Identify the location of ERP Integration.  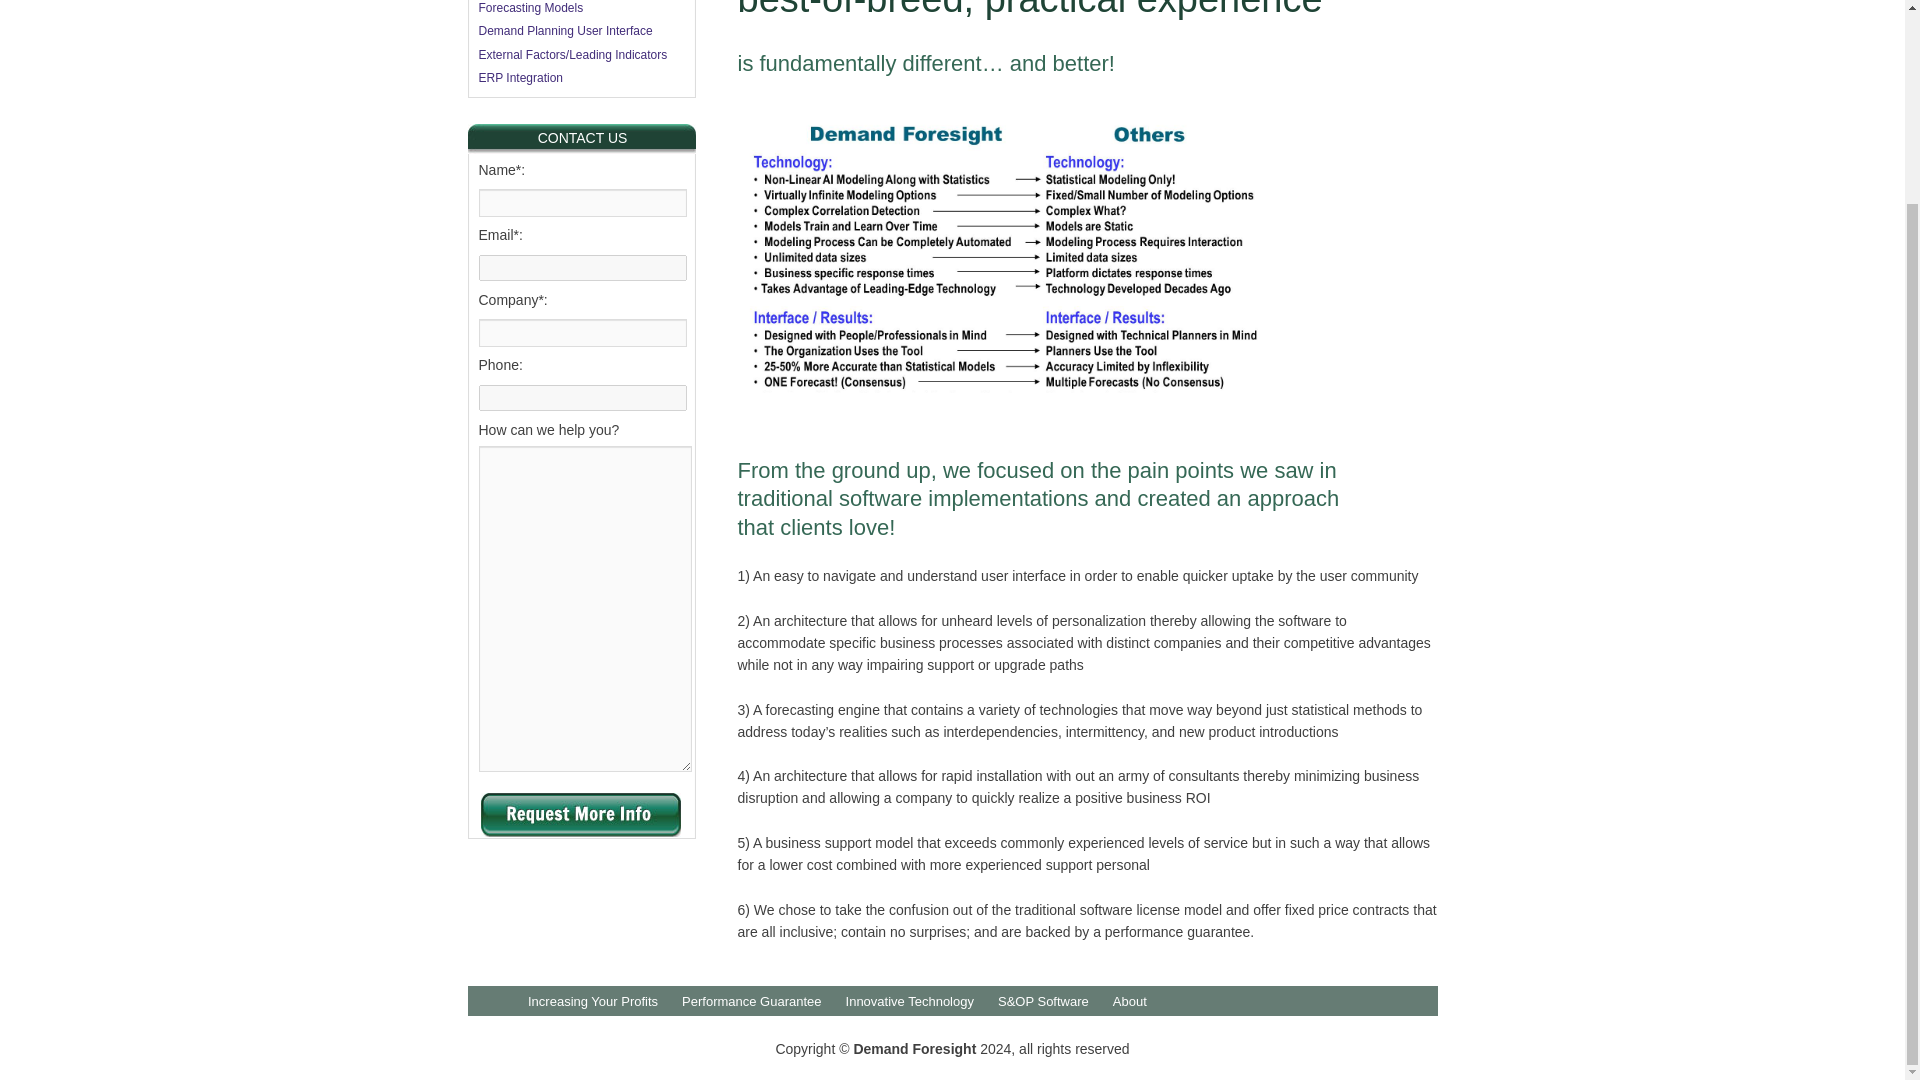
(520, 78).